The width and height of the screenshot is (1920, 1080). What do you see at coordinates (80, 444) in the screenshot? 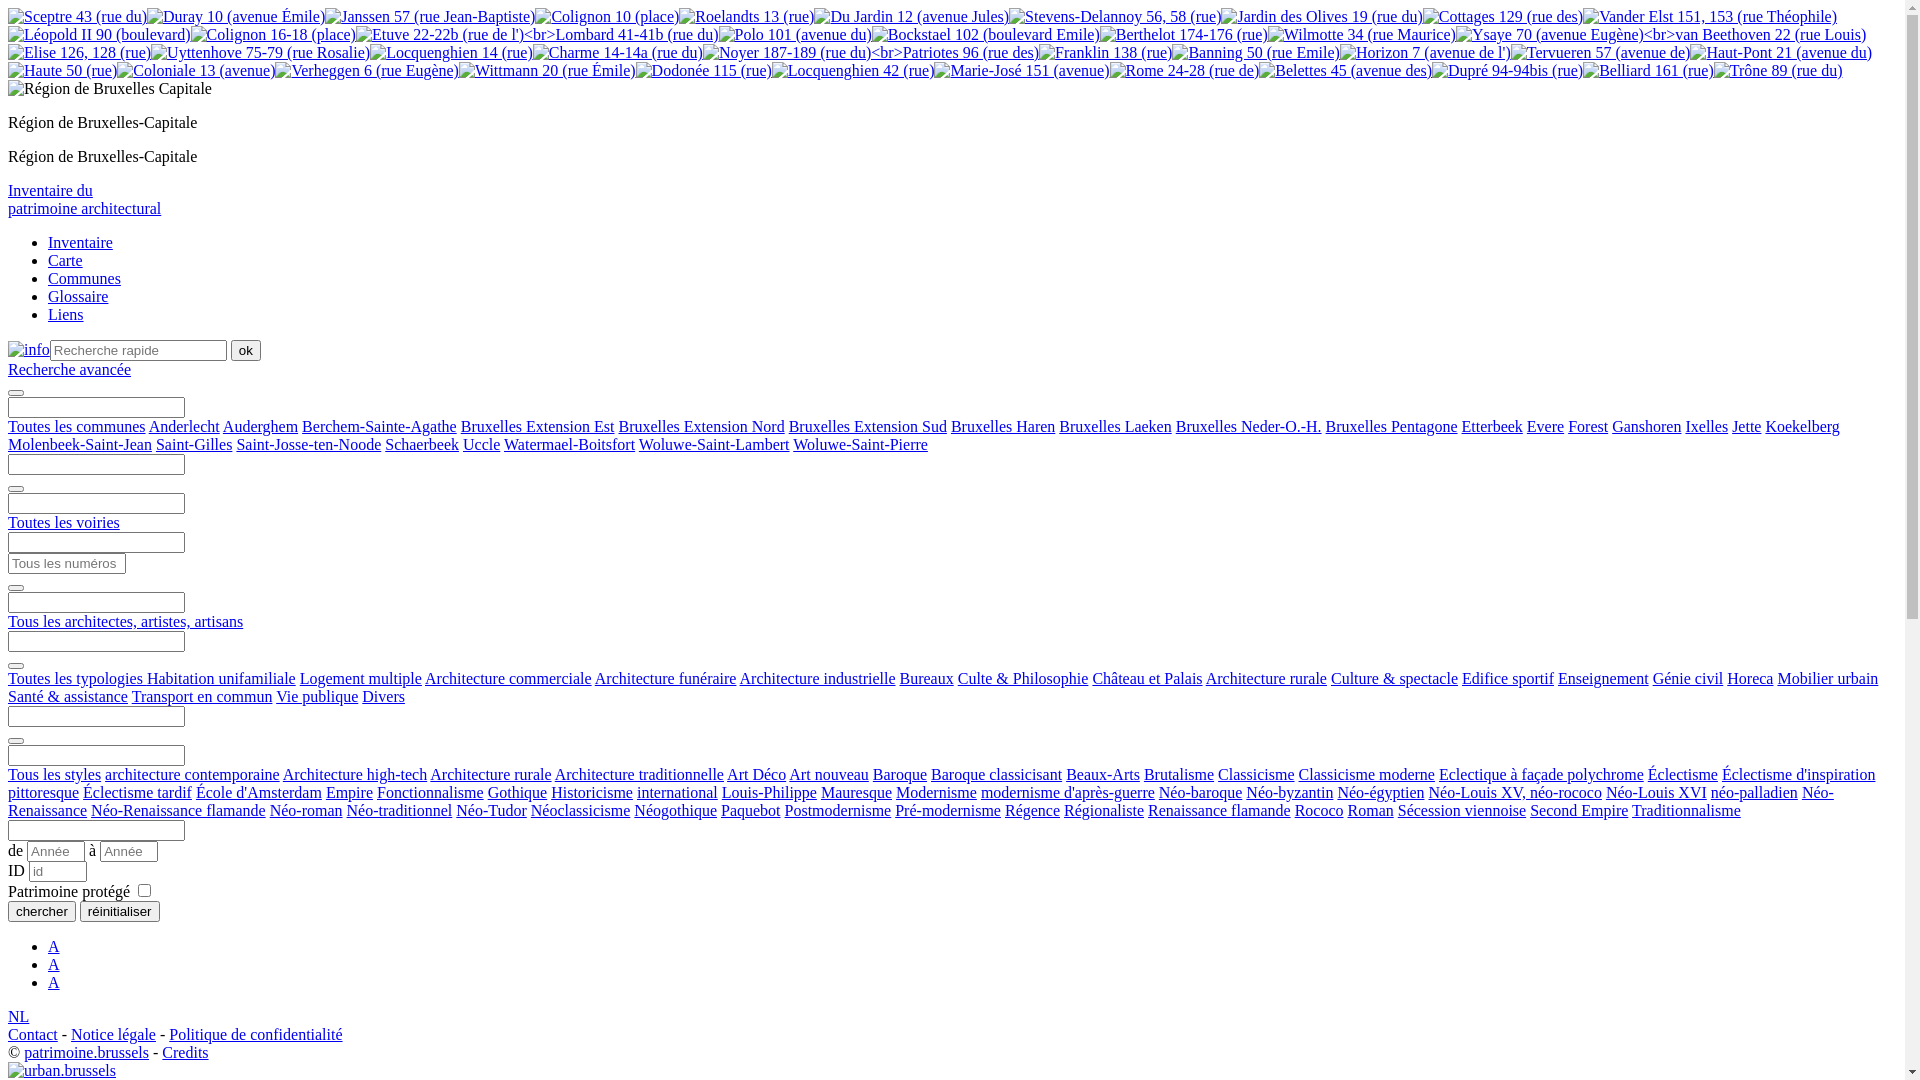
I see `Molenbeek-Saint-Jean` at bounding box center [80, 444].